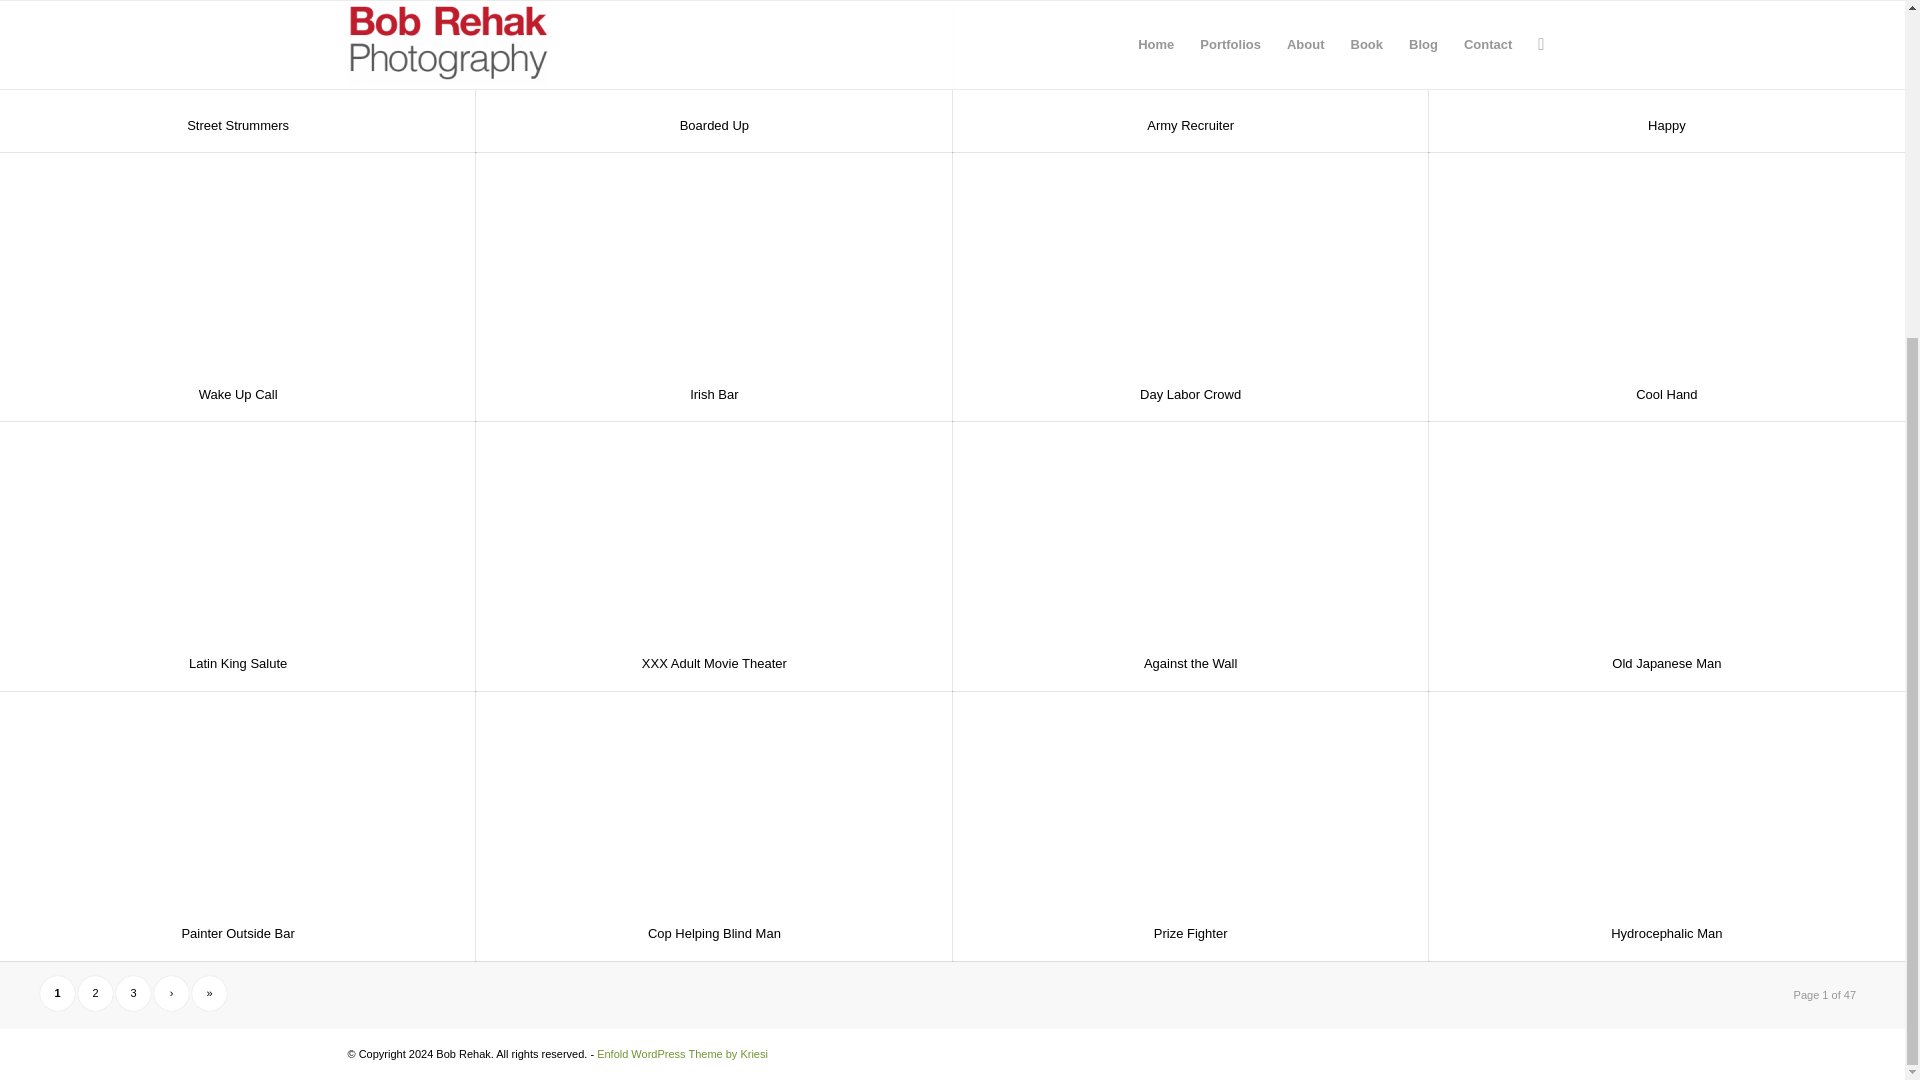 This screenshot has width=1920, height=1080. I want to click on Day Labor Crowd, so click(1190, 394).